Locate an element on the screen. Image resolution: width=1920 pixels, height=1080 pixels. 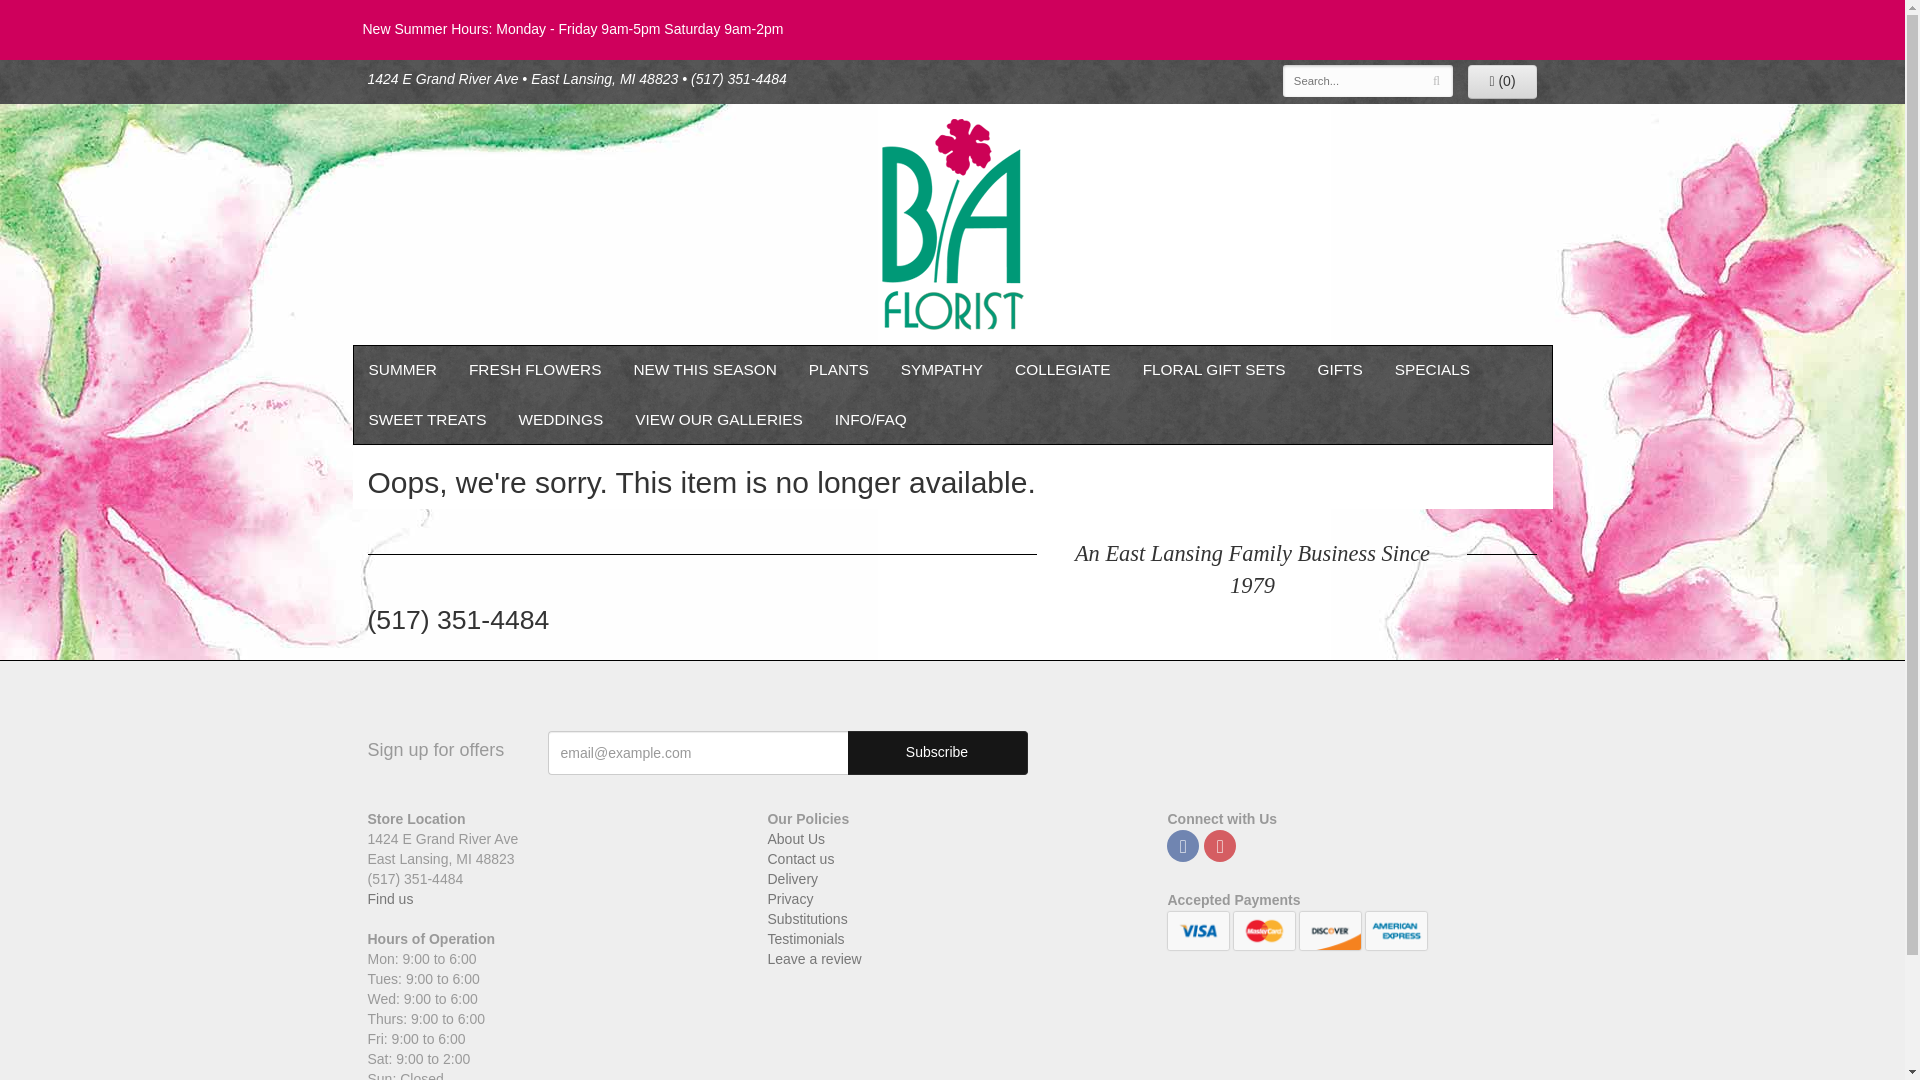
VIEW OUR GALLERIES is located at coordinates (718, 420).